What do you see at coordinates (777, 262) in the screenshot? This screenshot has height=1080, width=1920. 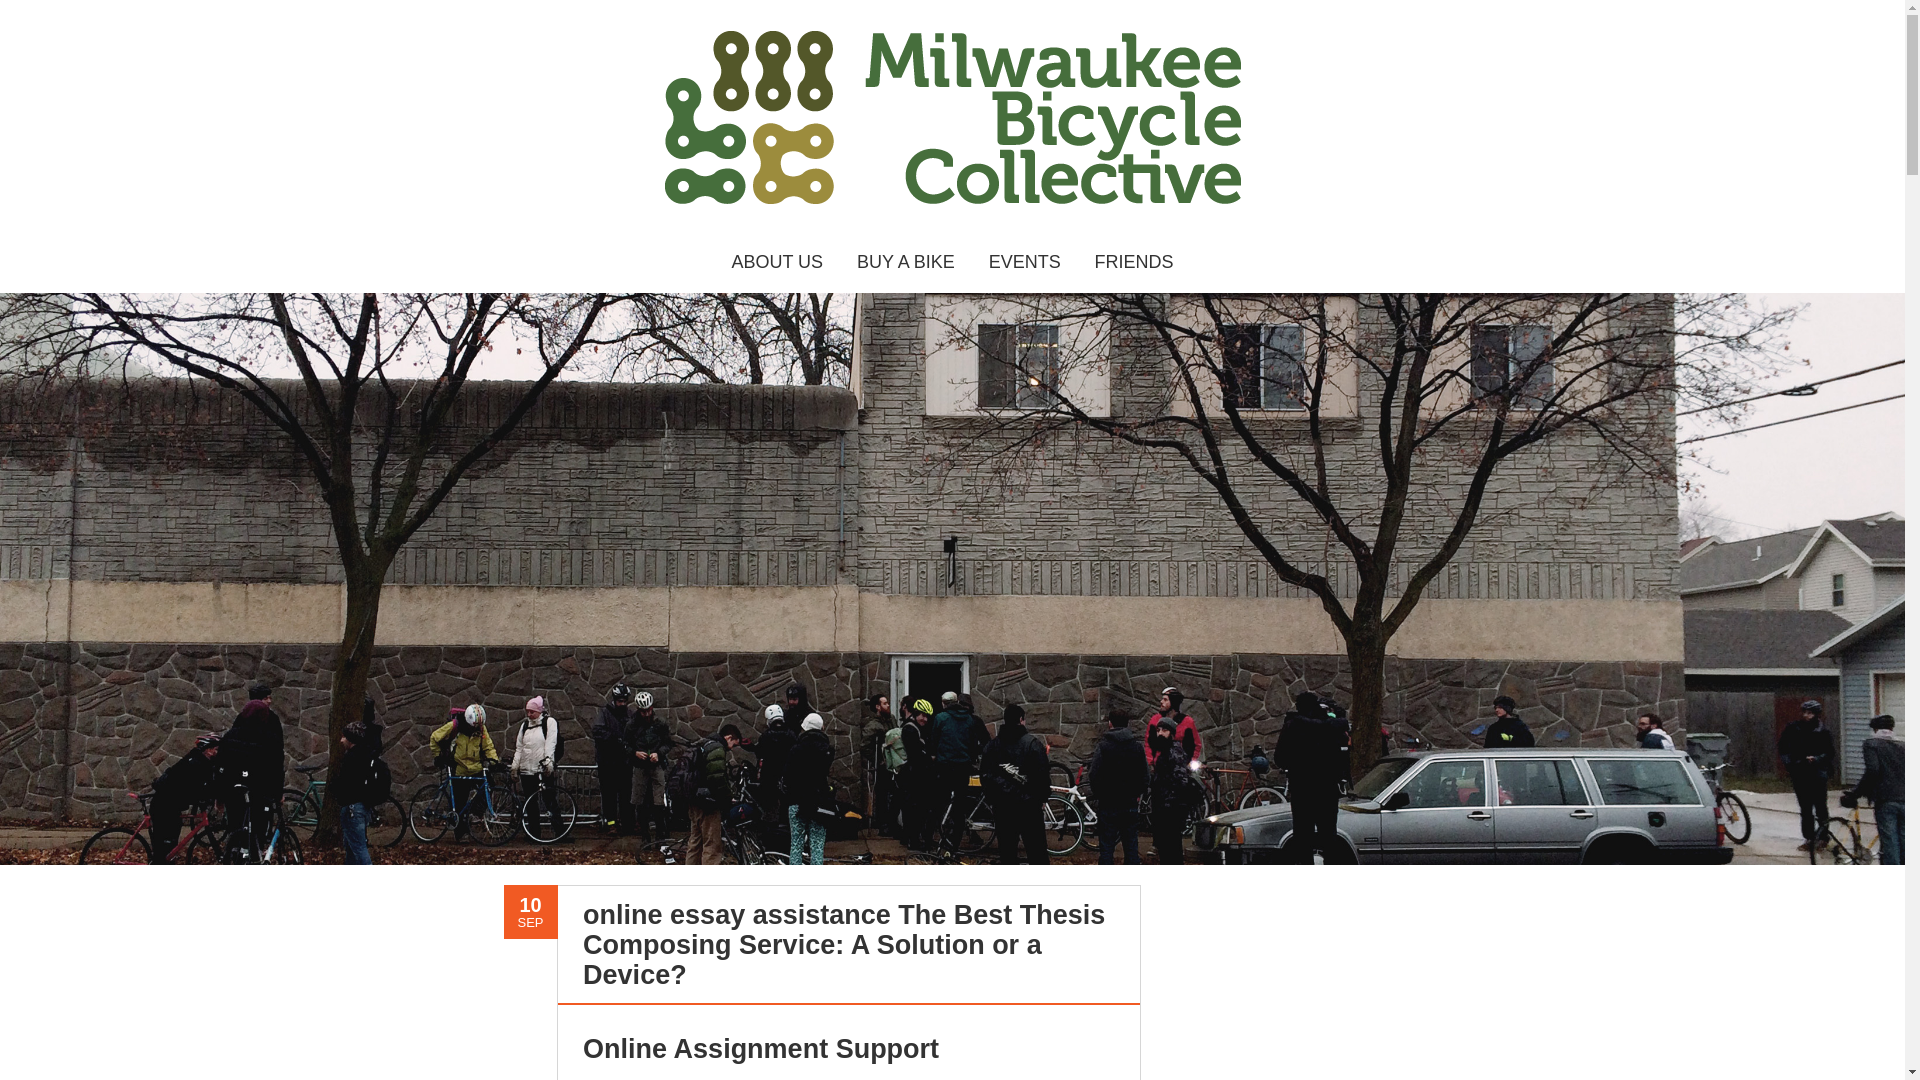 I see `About Us` at bounding box center [777, 262].